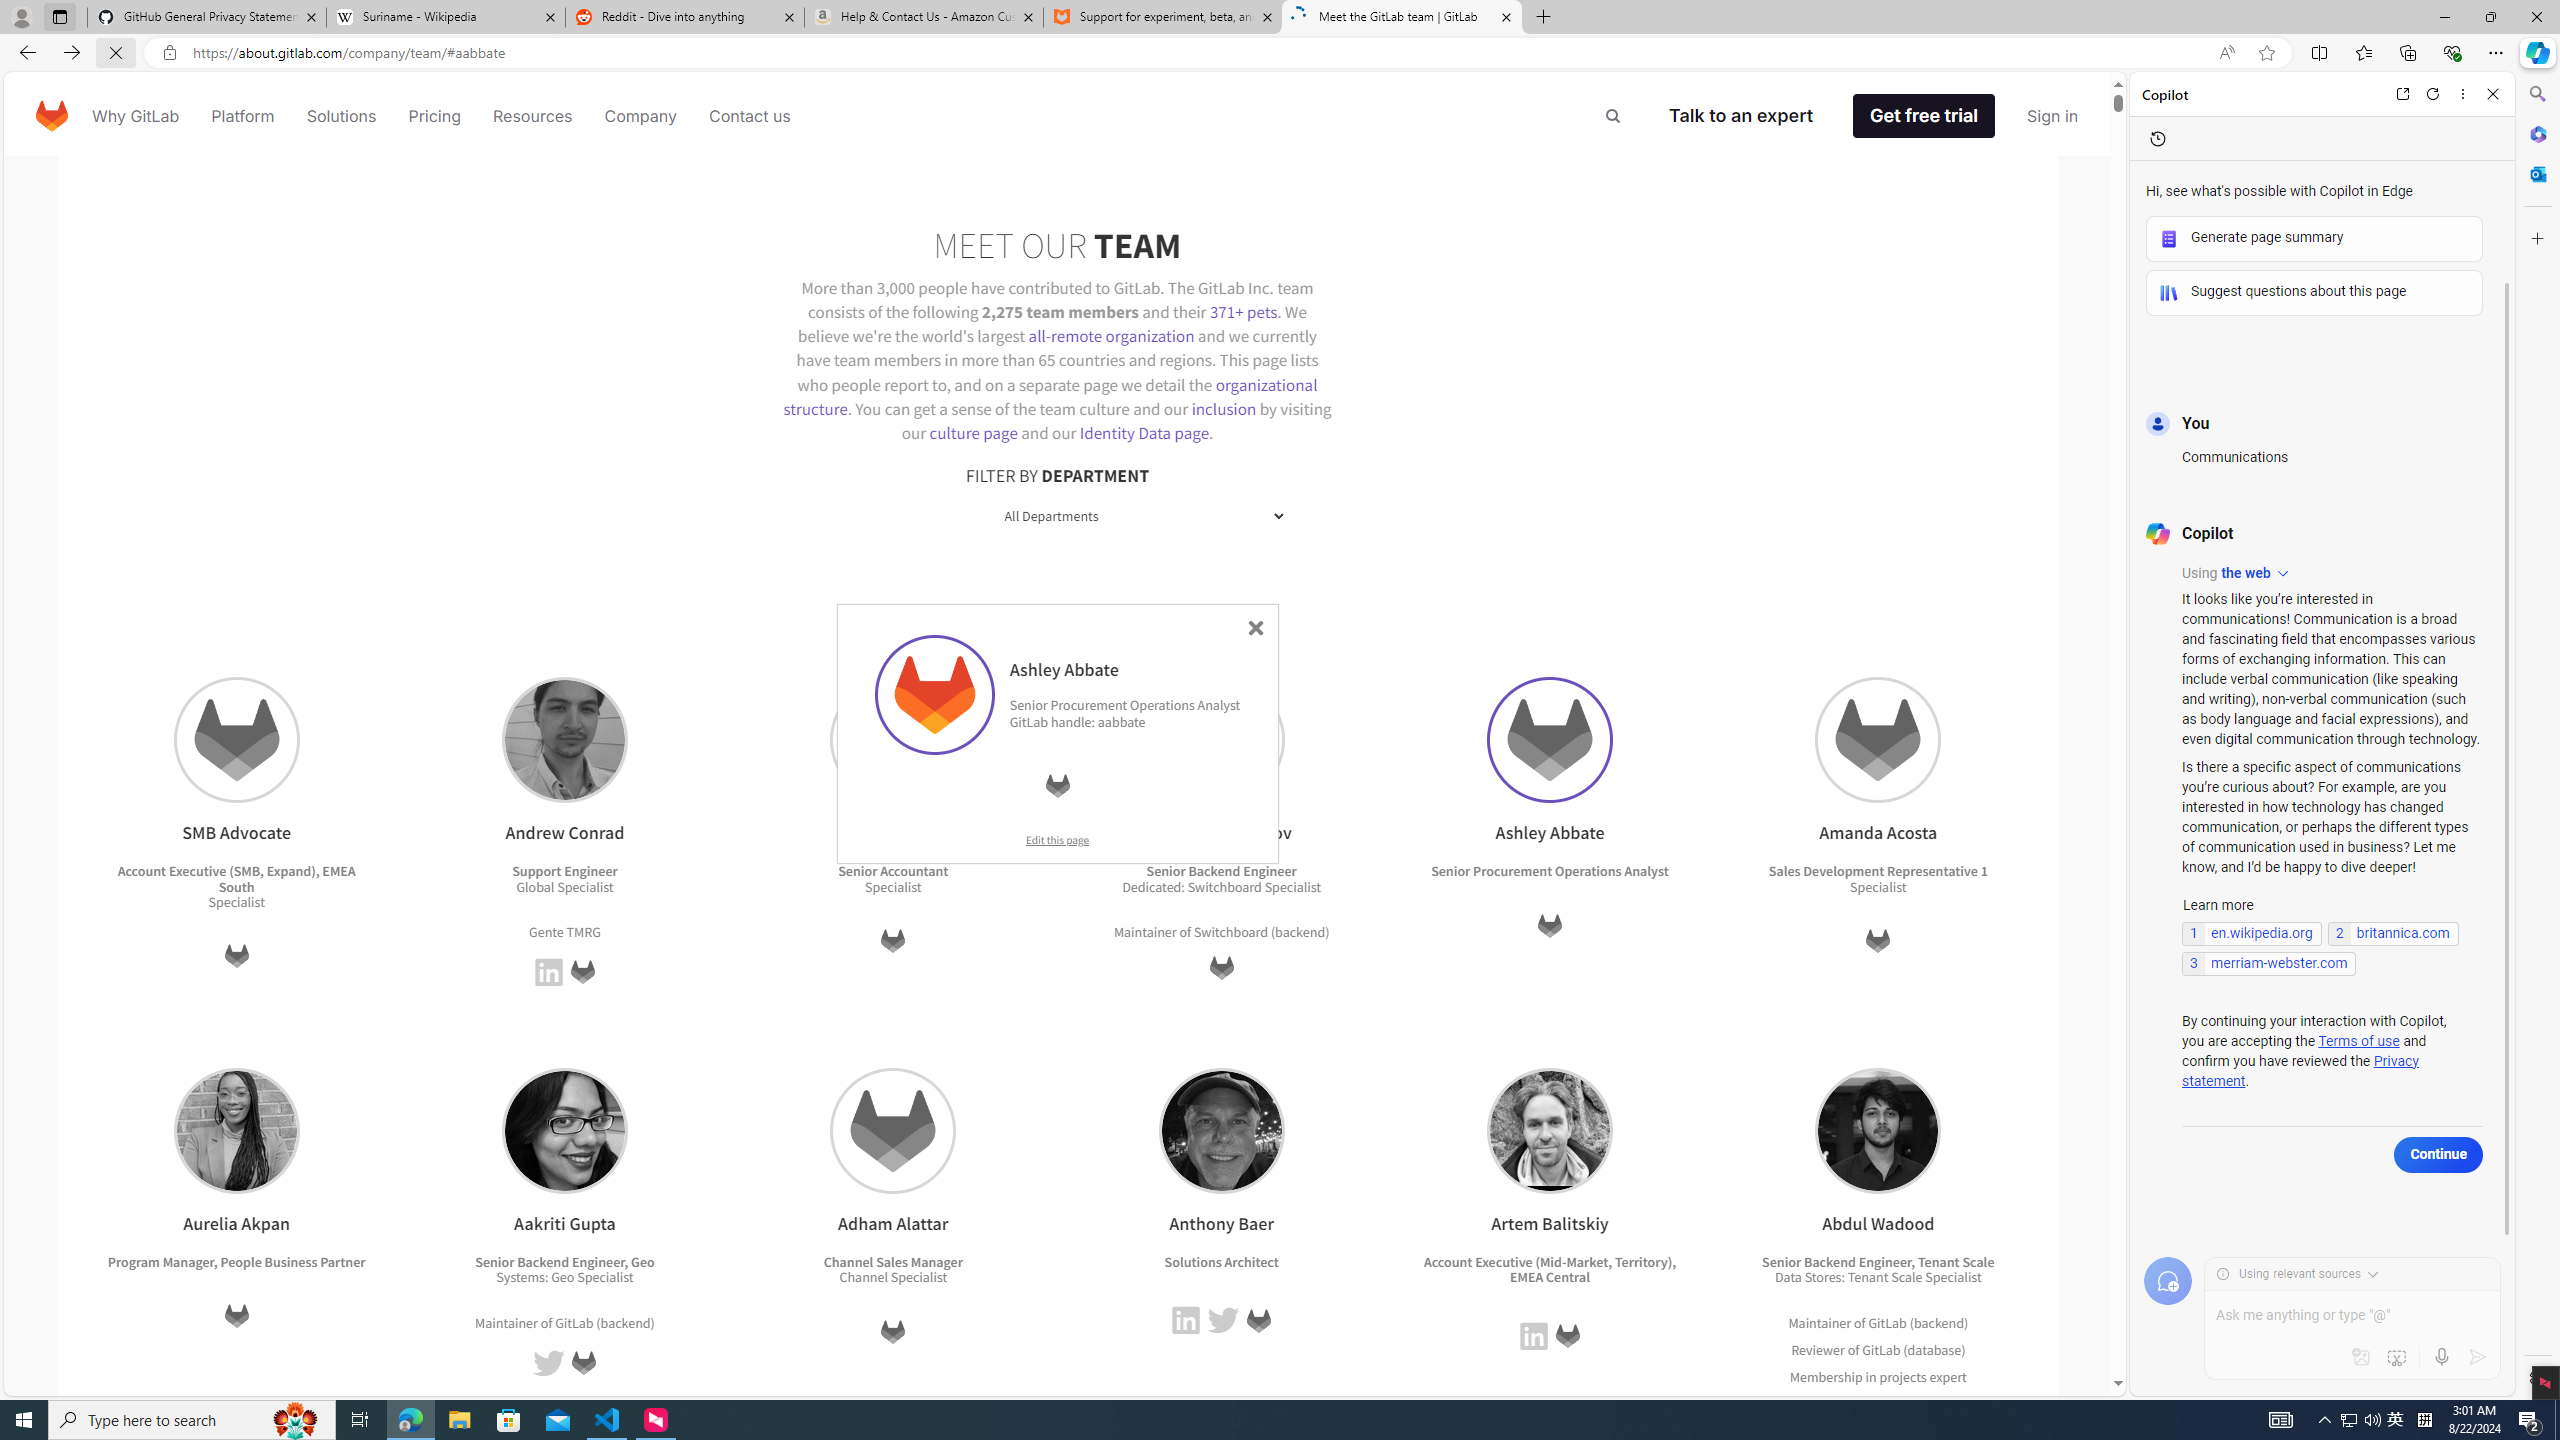  What do you see at coordinates (1122, 721) in the screenshot?
I see `aabbate` at bounding box center [1122, 721].